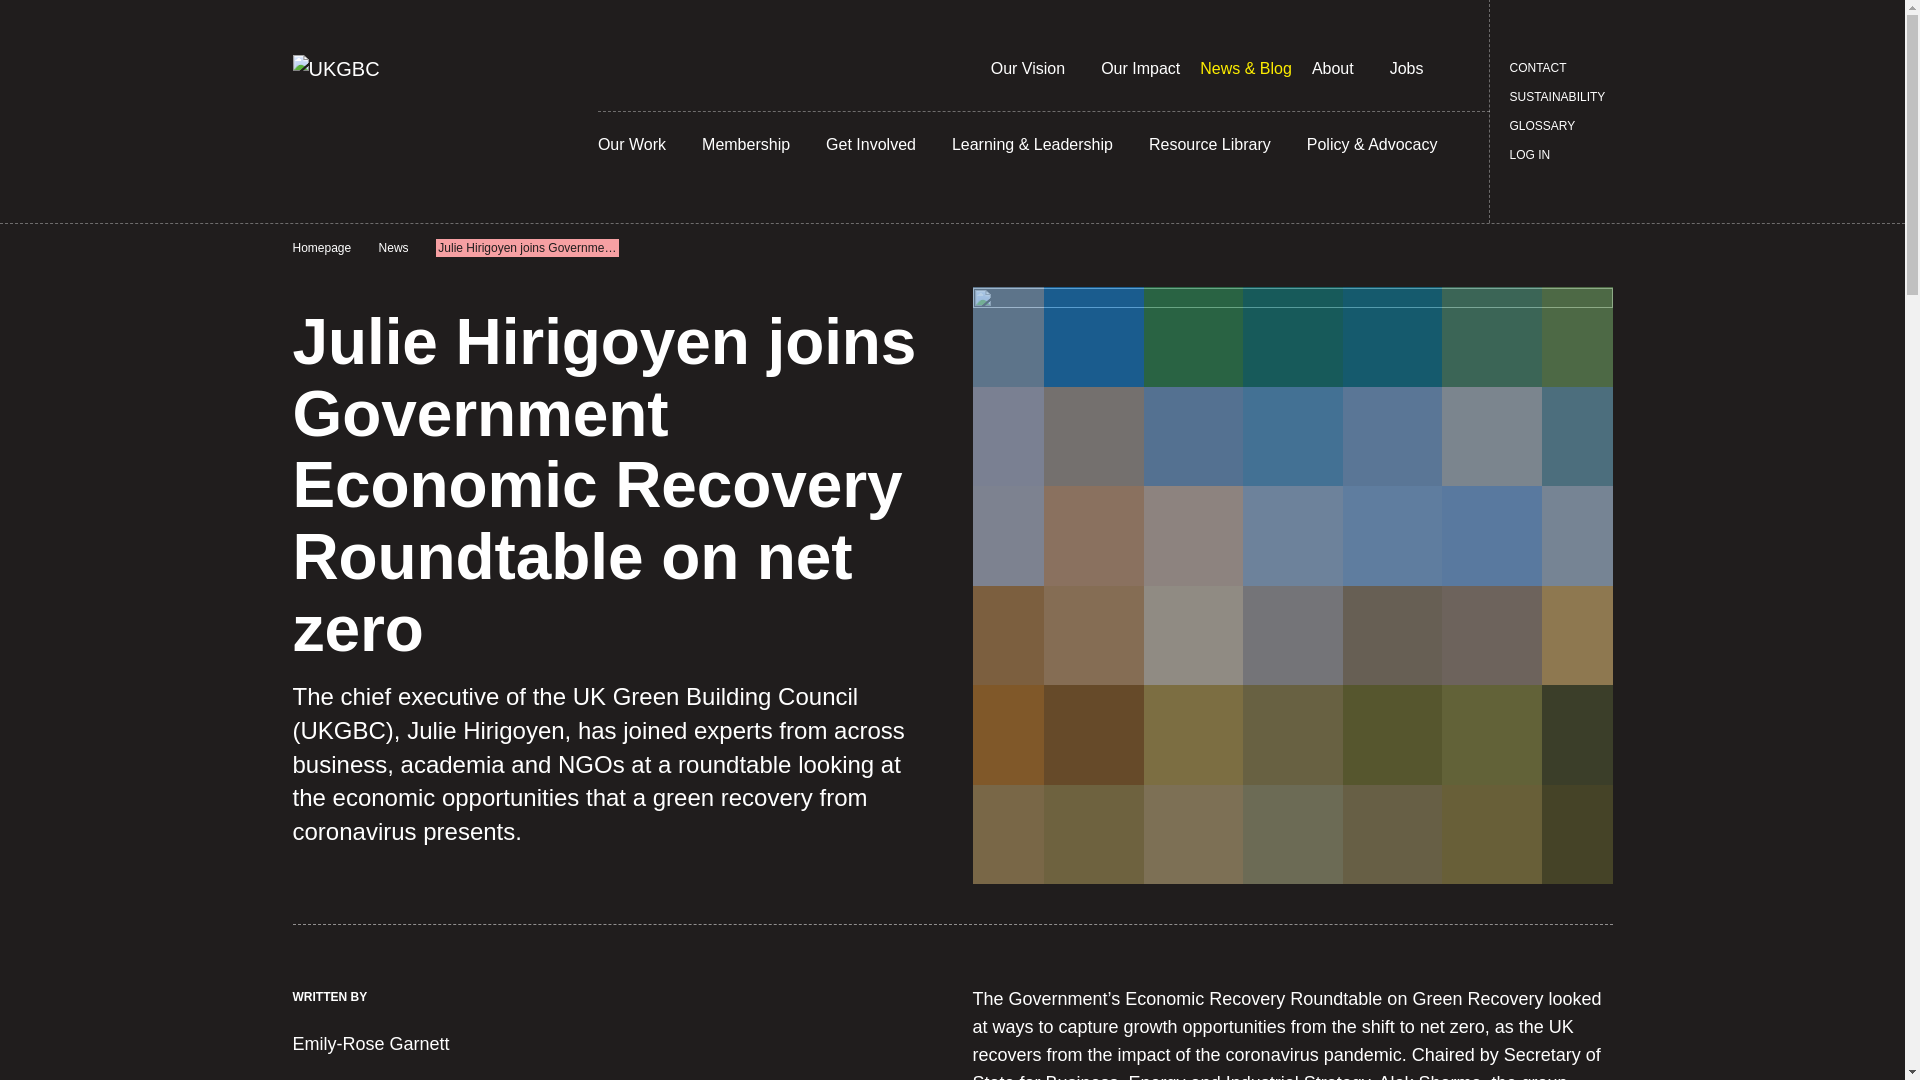  I want to click on About, so click(1332, 69).